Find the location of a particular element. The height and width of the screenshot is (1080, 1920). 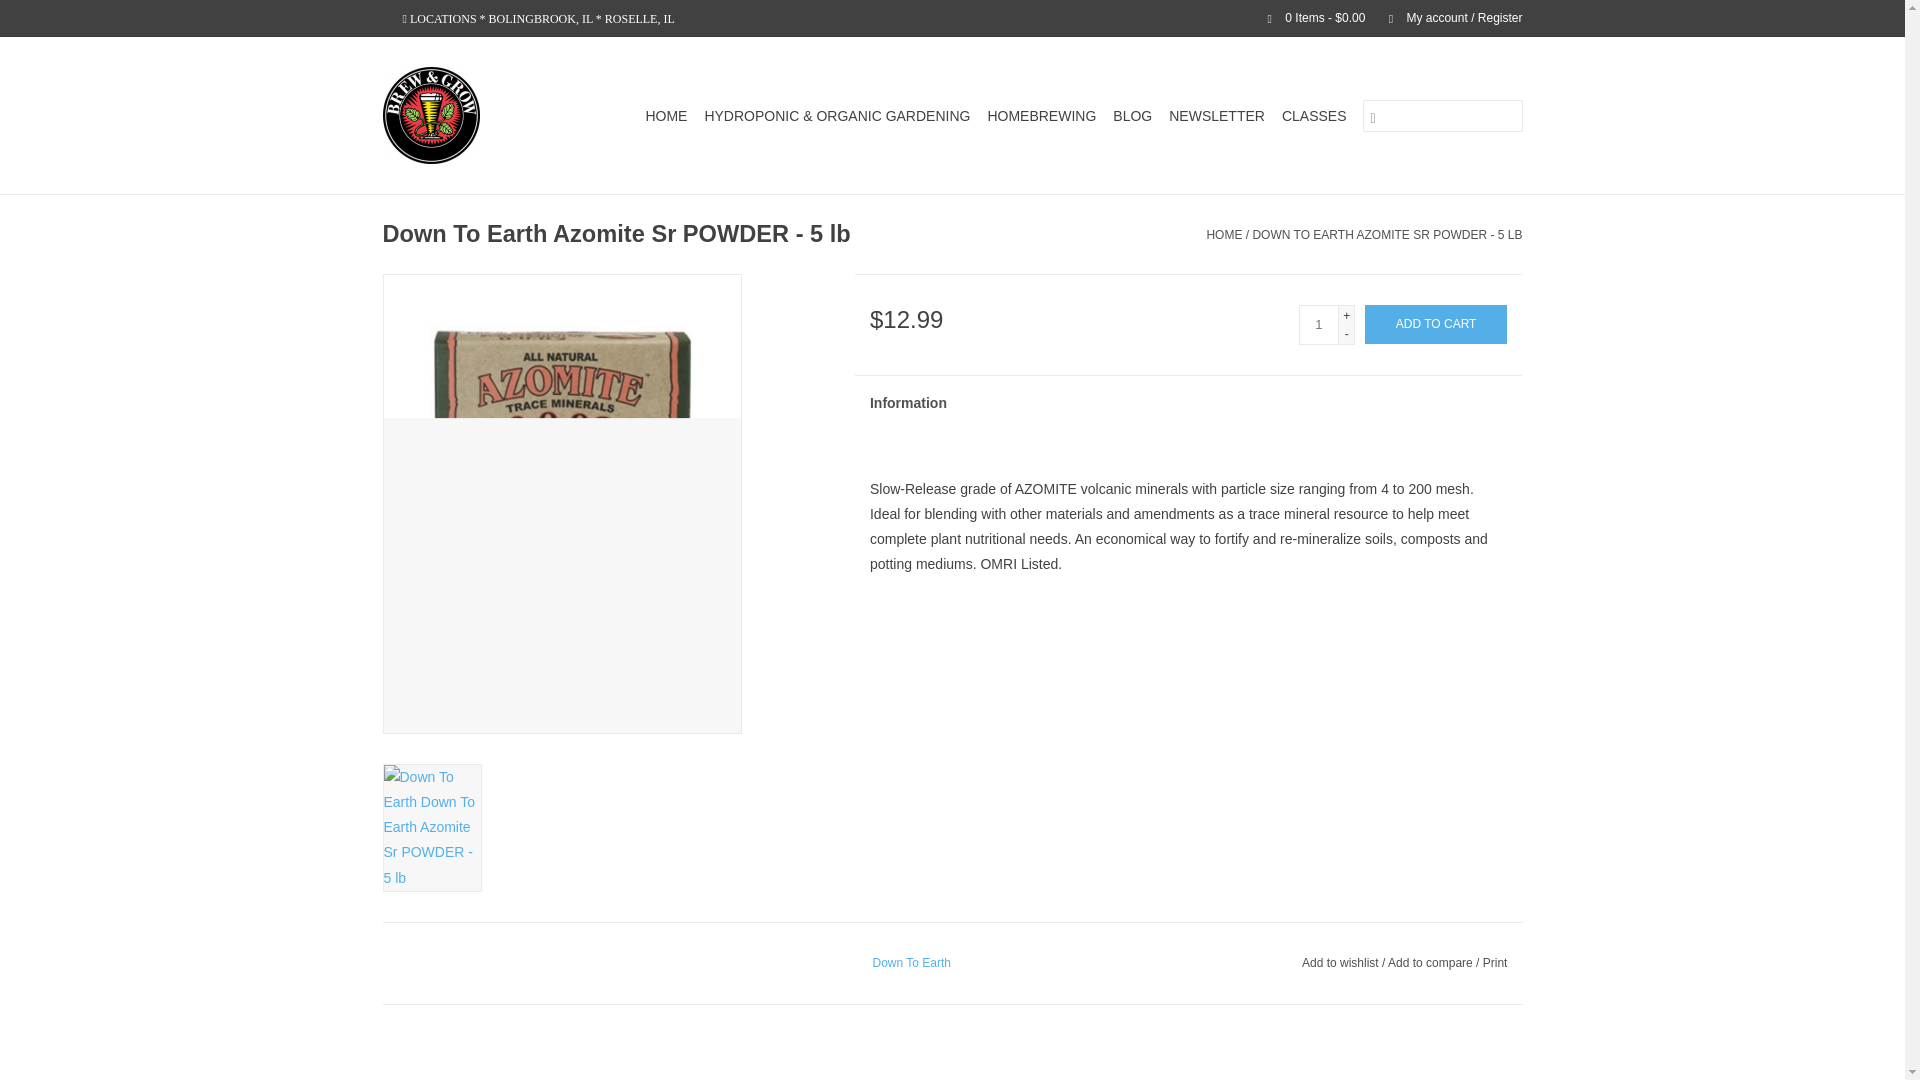

HOME is located at coordinates (666, 116).